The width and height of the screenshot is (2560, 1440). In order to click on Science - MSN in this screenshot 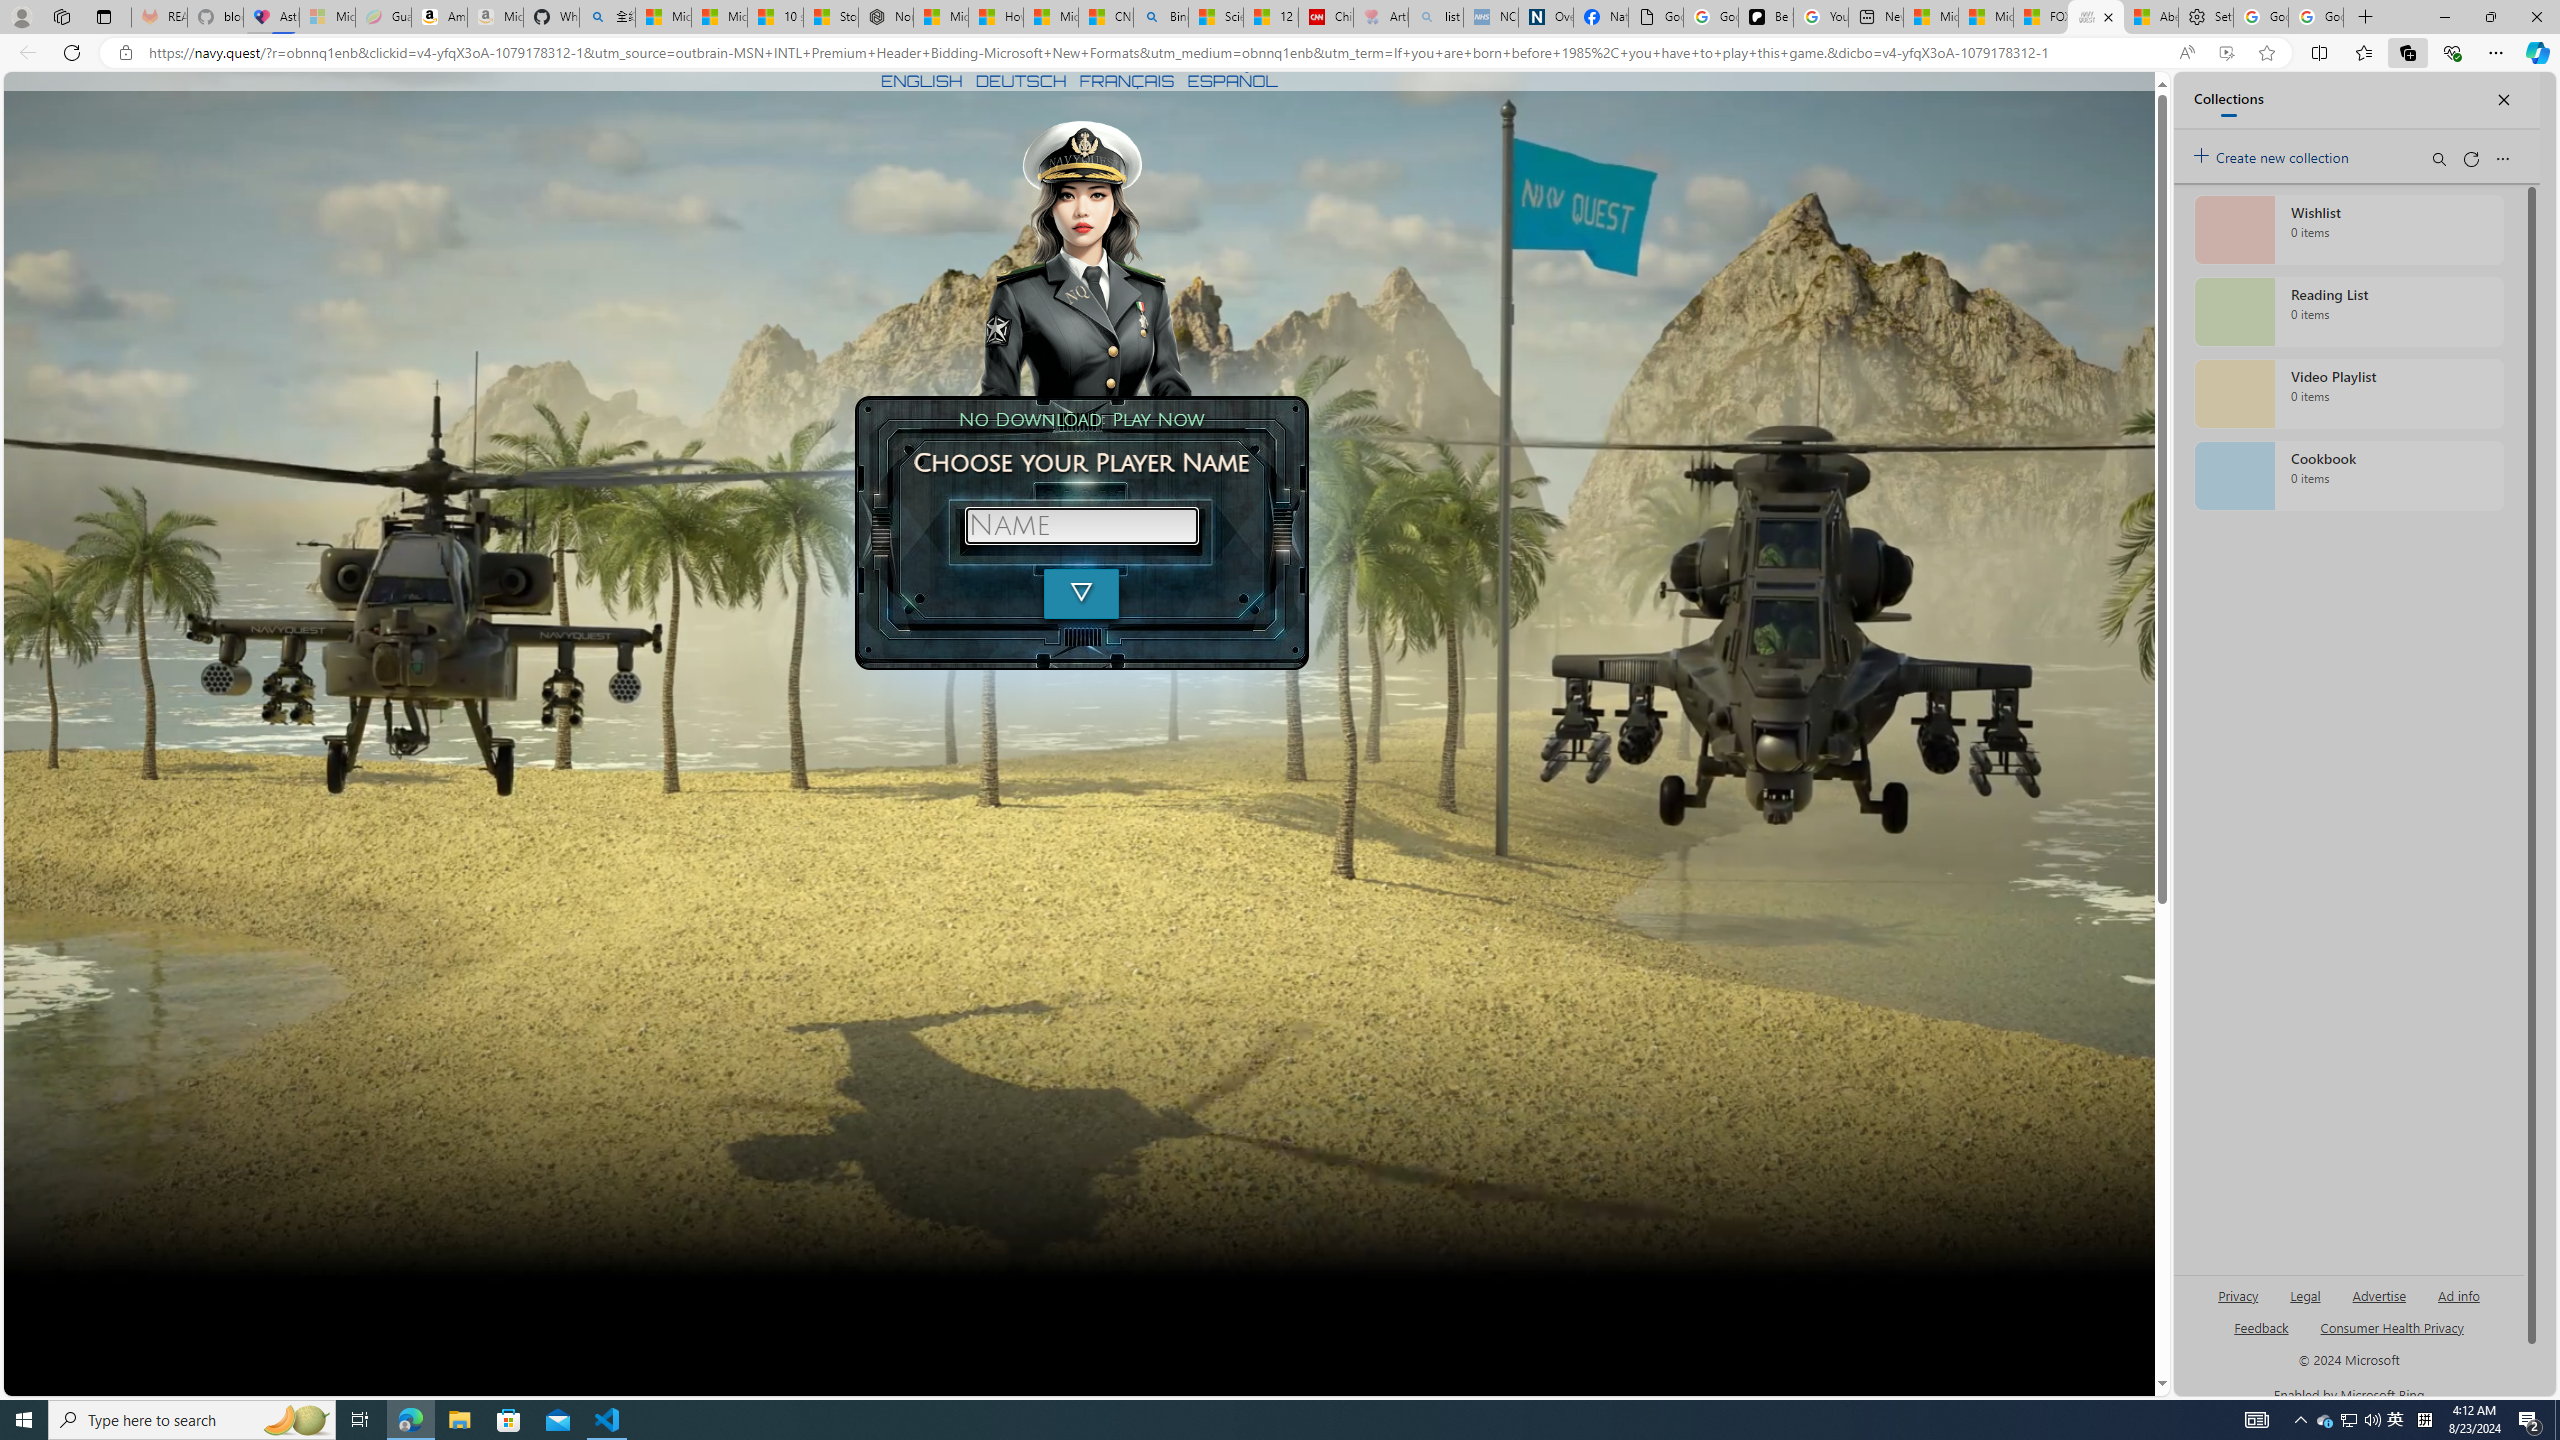, I will do `click(1216, 17)`.